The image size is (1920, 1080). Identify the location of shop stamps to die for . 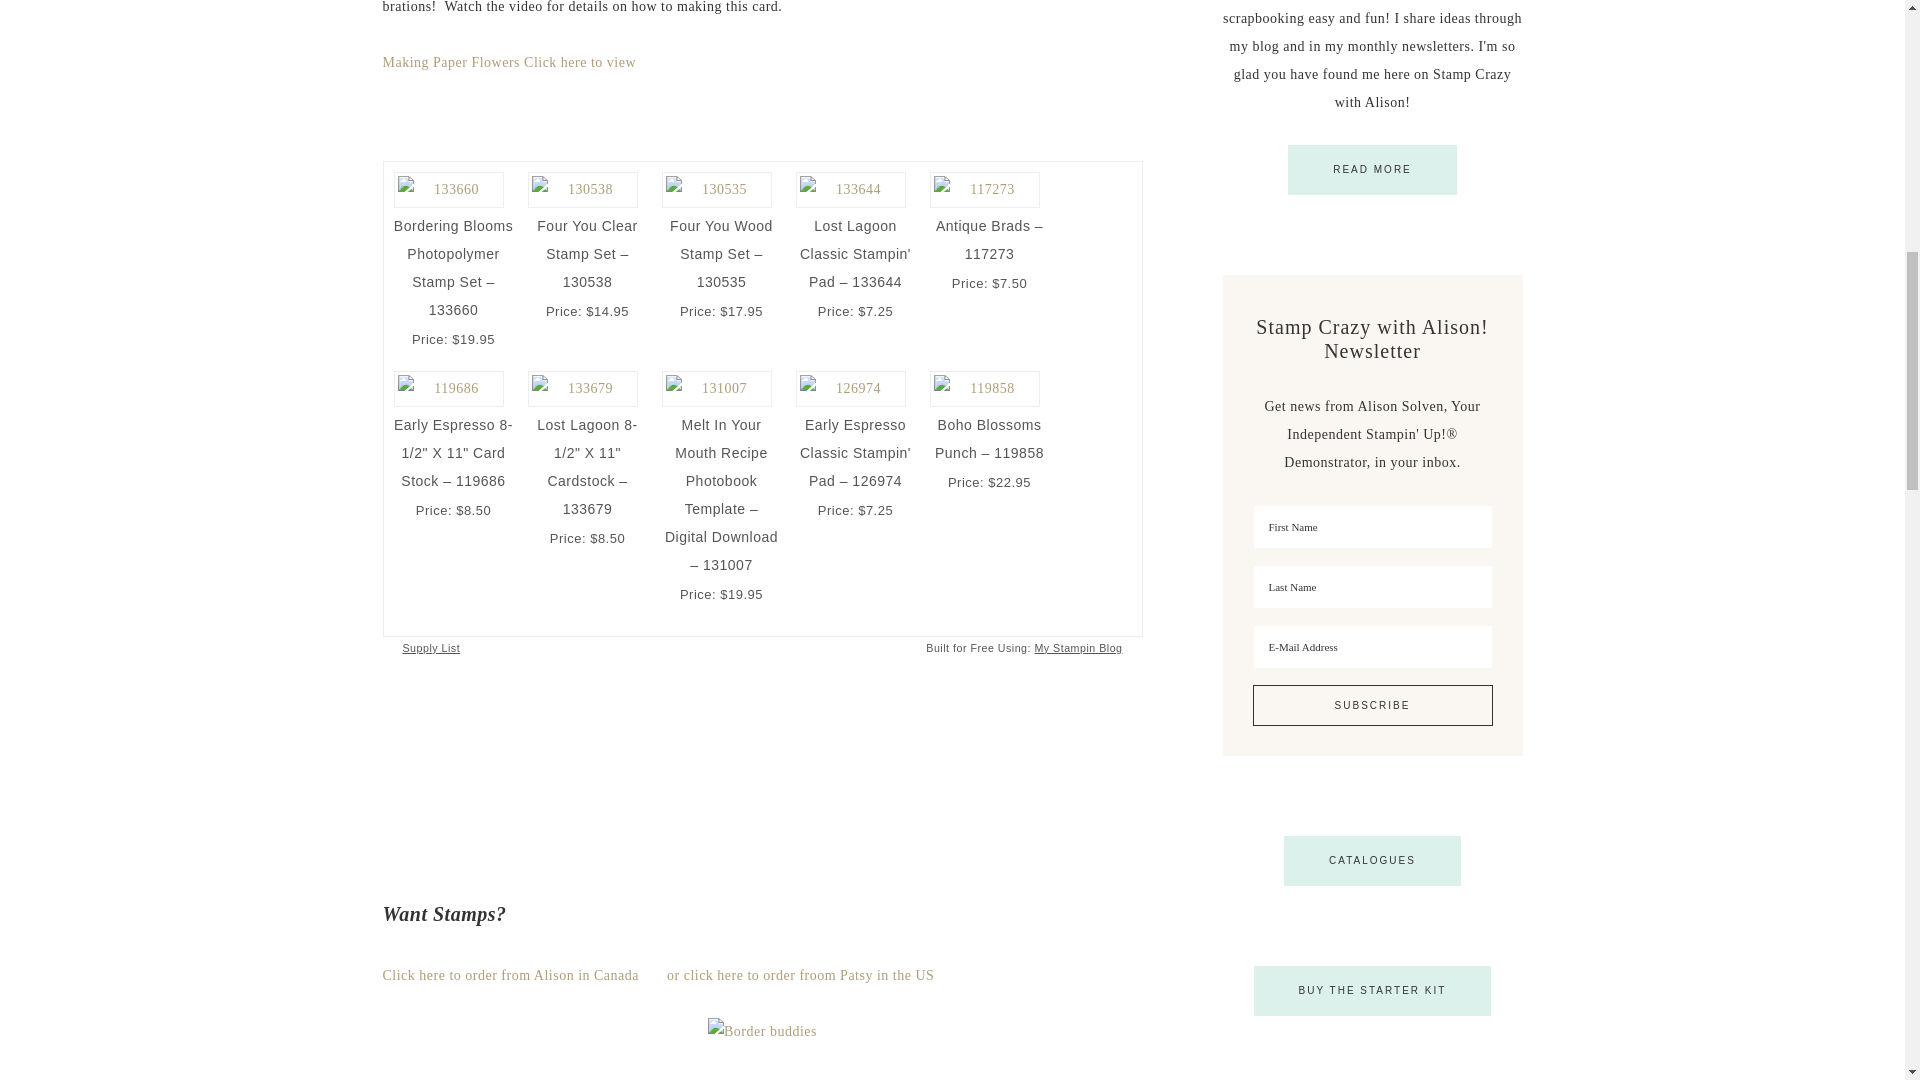
(800, 974).